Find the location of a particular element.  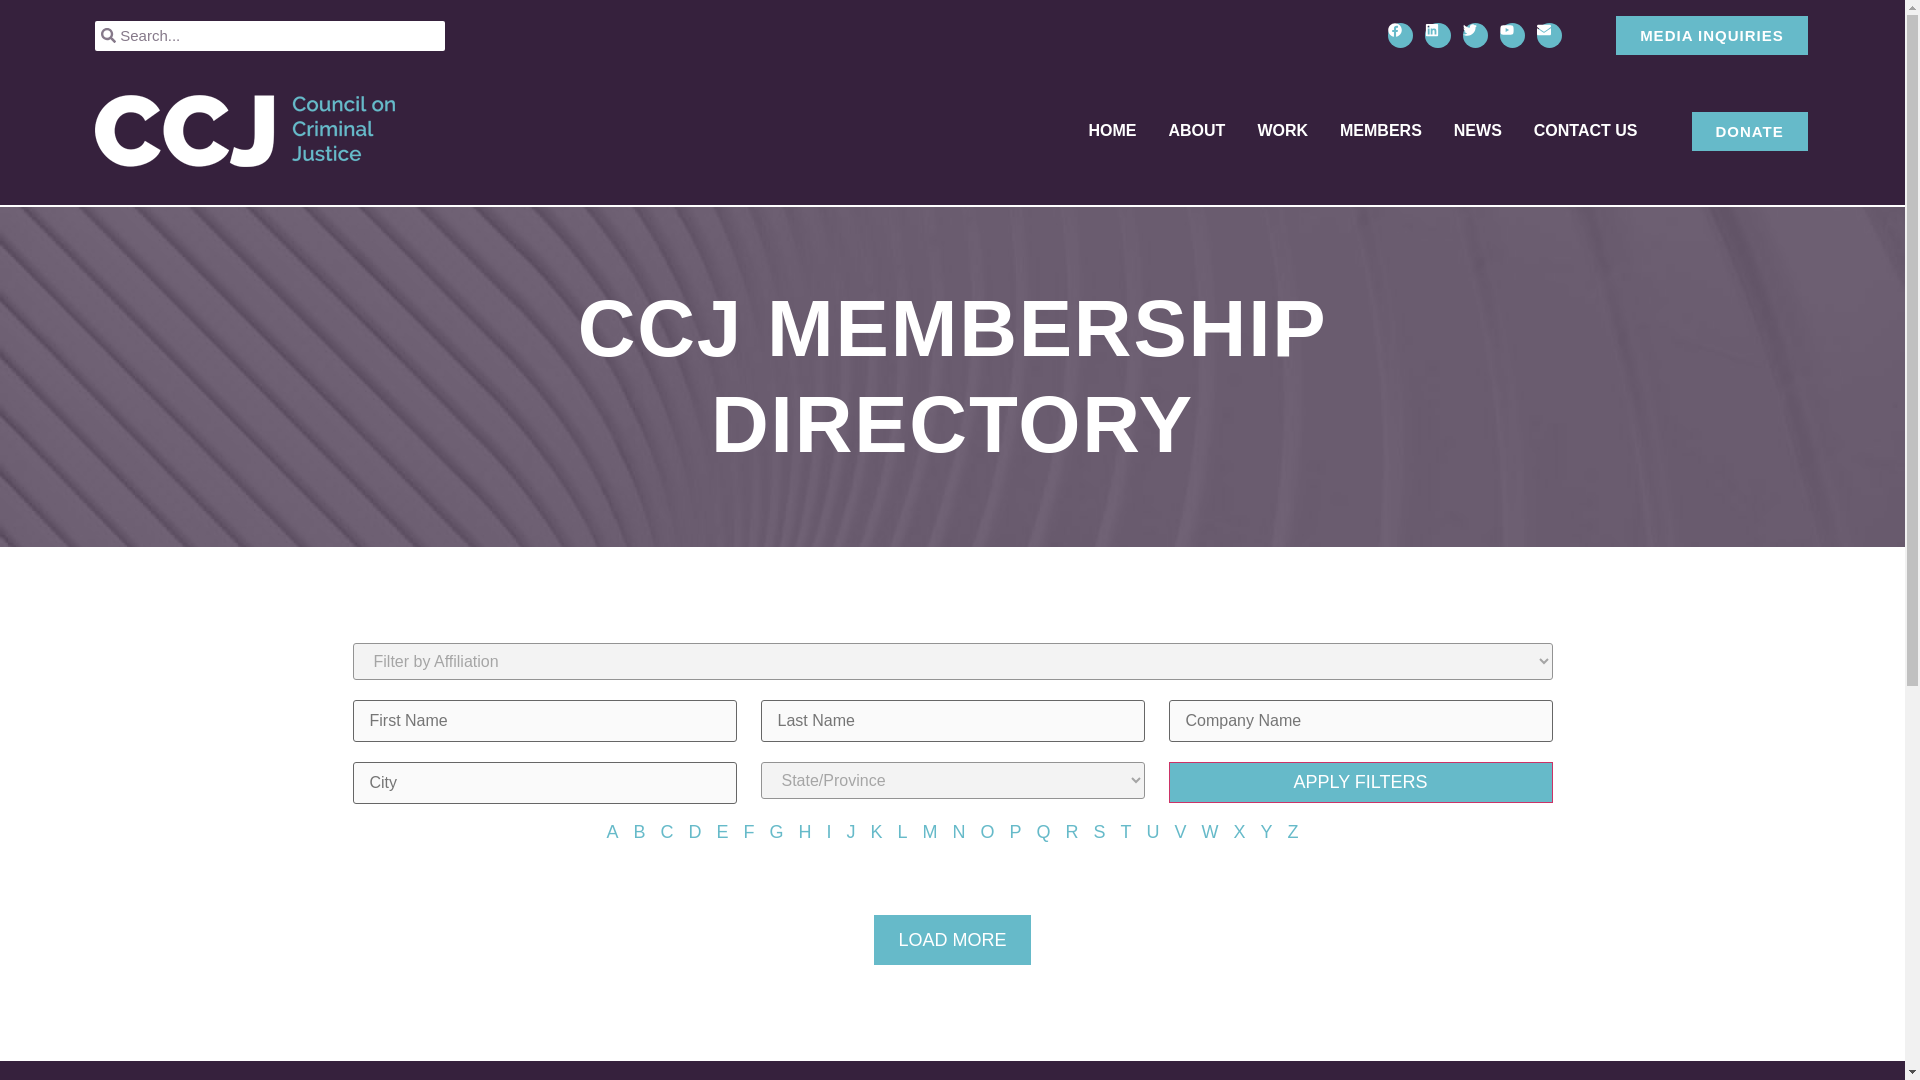

MEDIA INQUIRIES is located at coordinates (1712, 36).